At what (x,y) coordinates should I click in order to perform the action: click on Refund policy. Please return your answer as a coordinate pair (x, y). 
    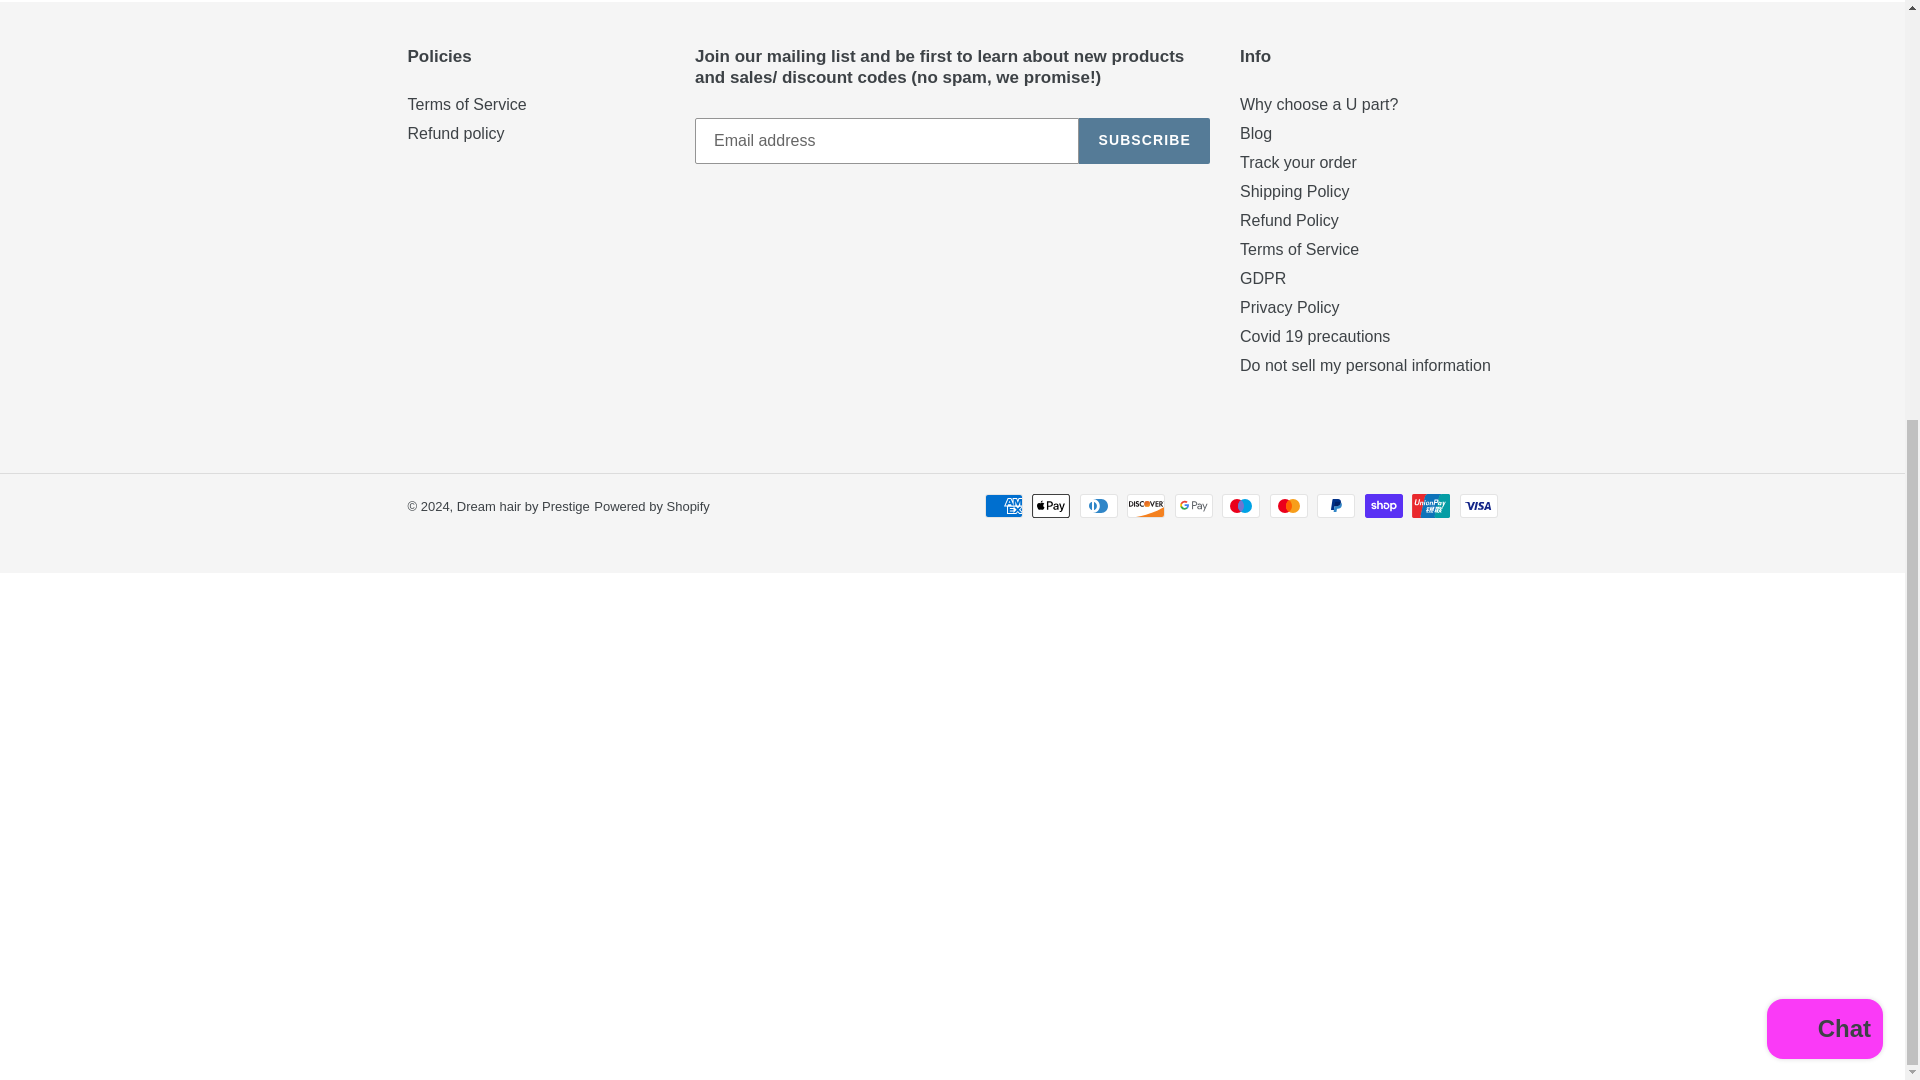
    Looking at the image, I should click on (456, 133).